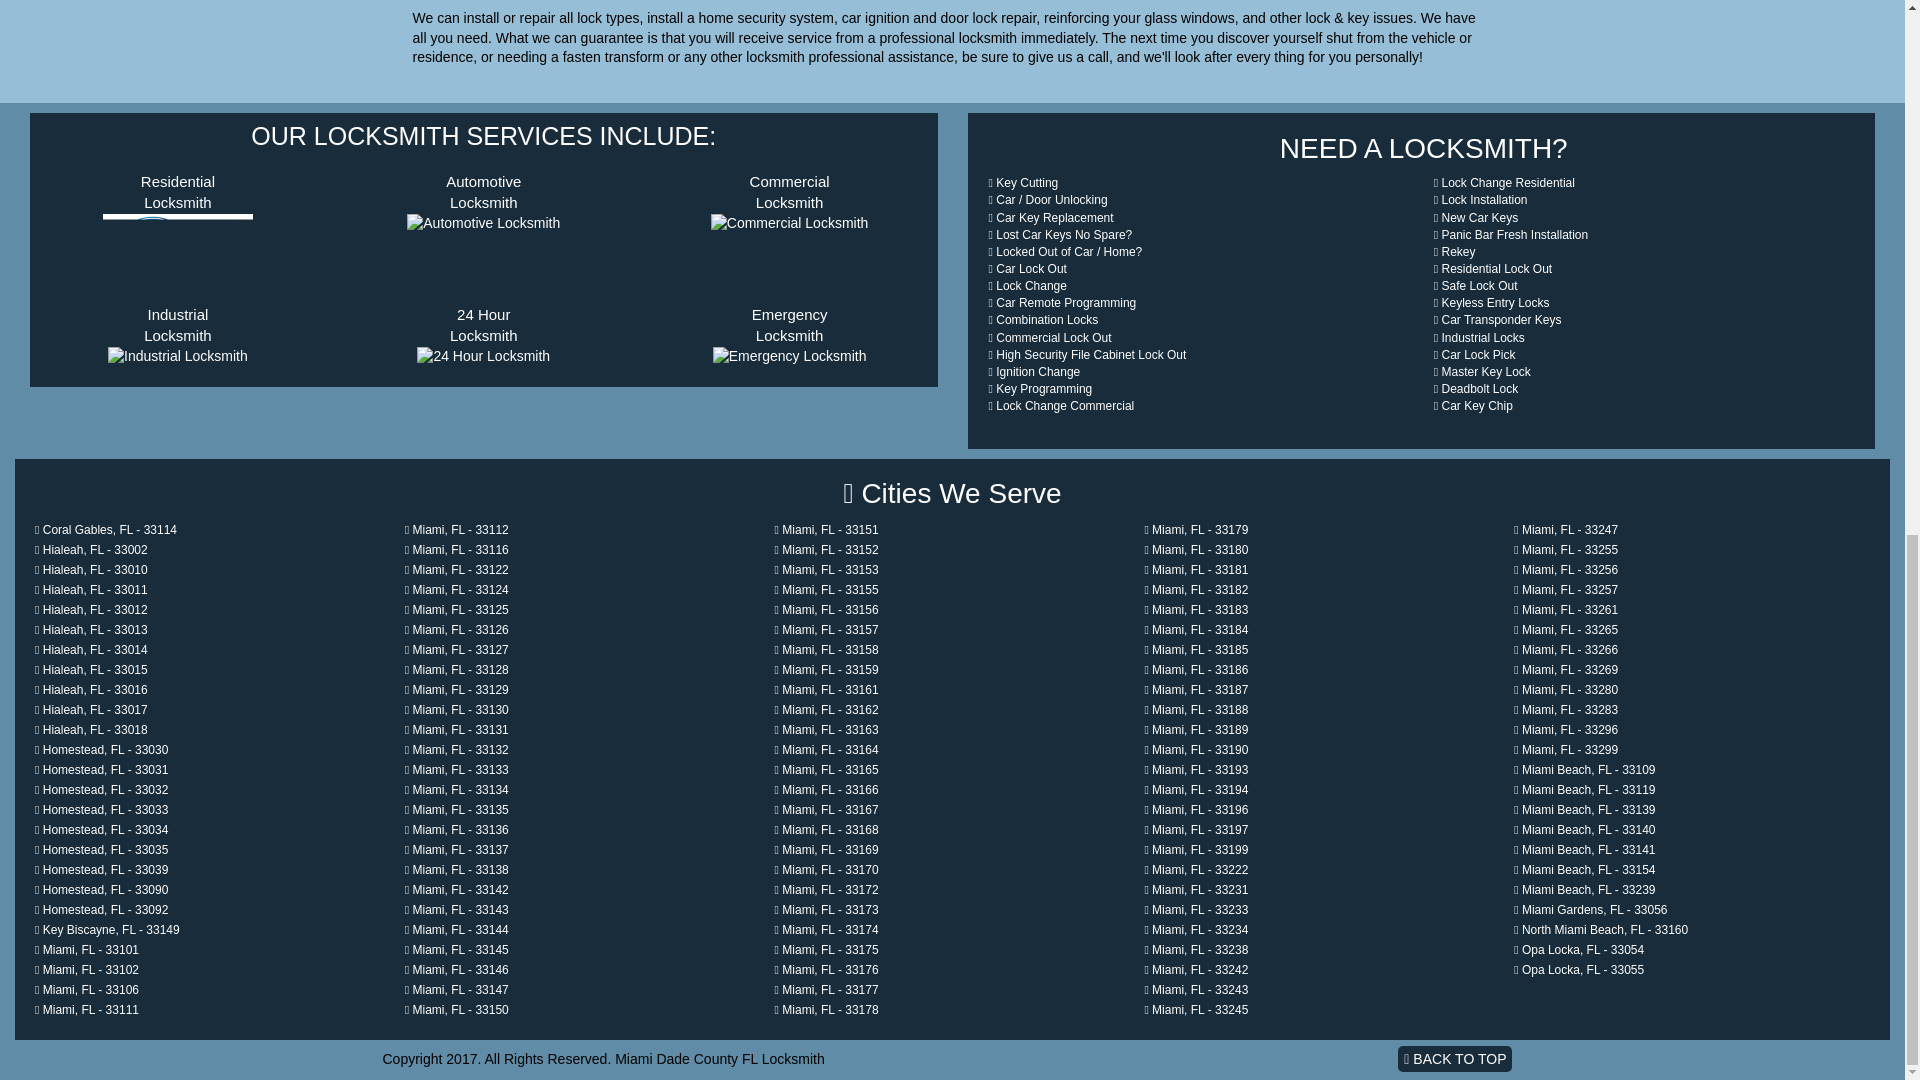 Image resolution: width=1920 pixels, height=1080 pixels. I want to click on Commercial Lock Out, so click(1043, 320).